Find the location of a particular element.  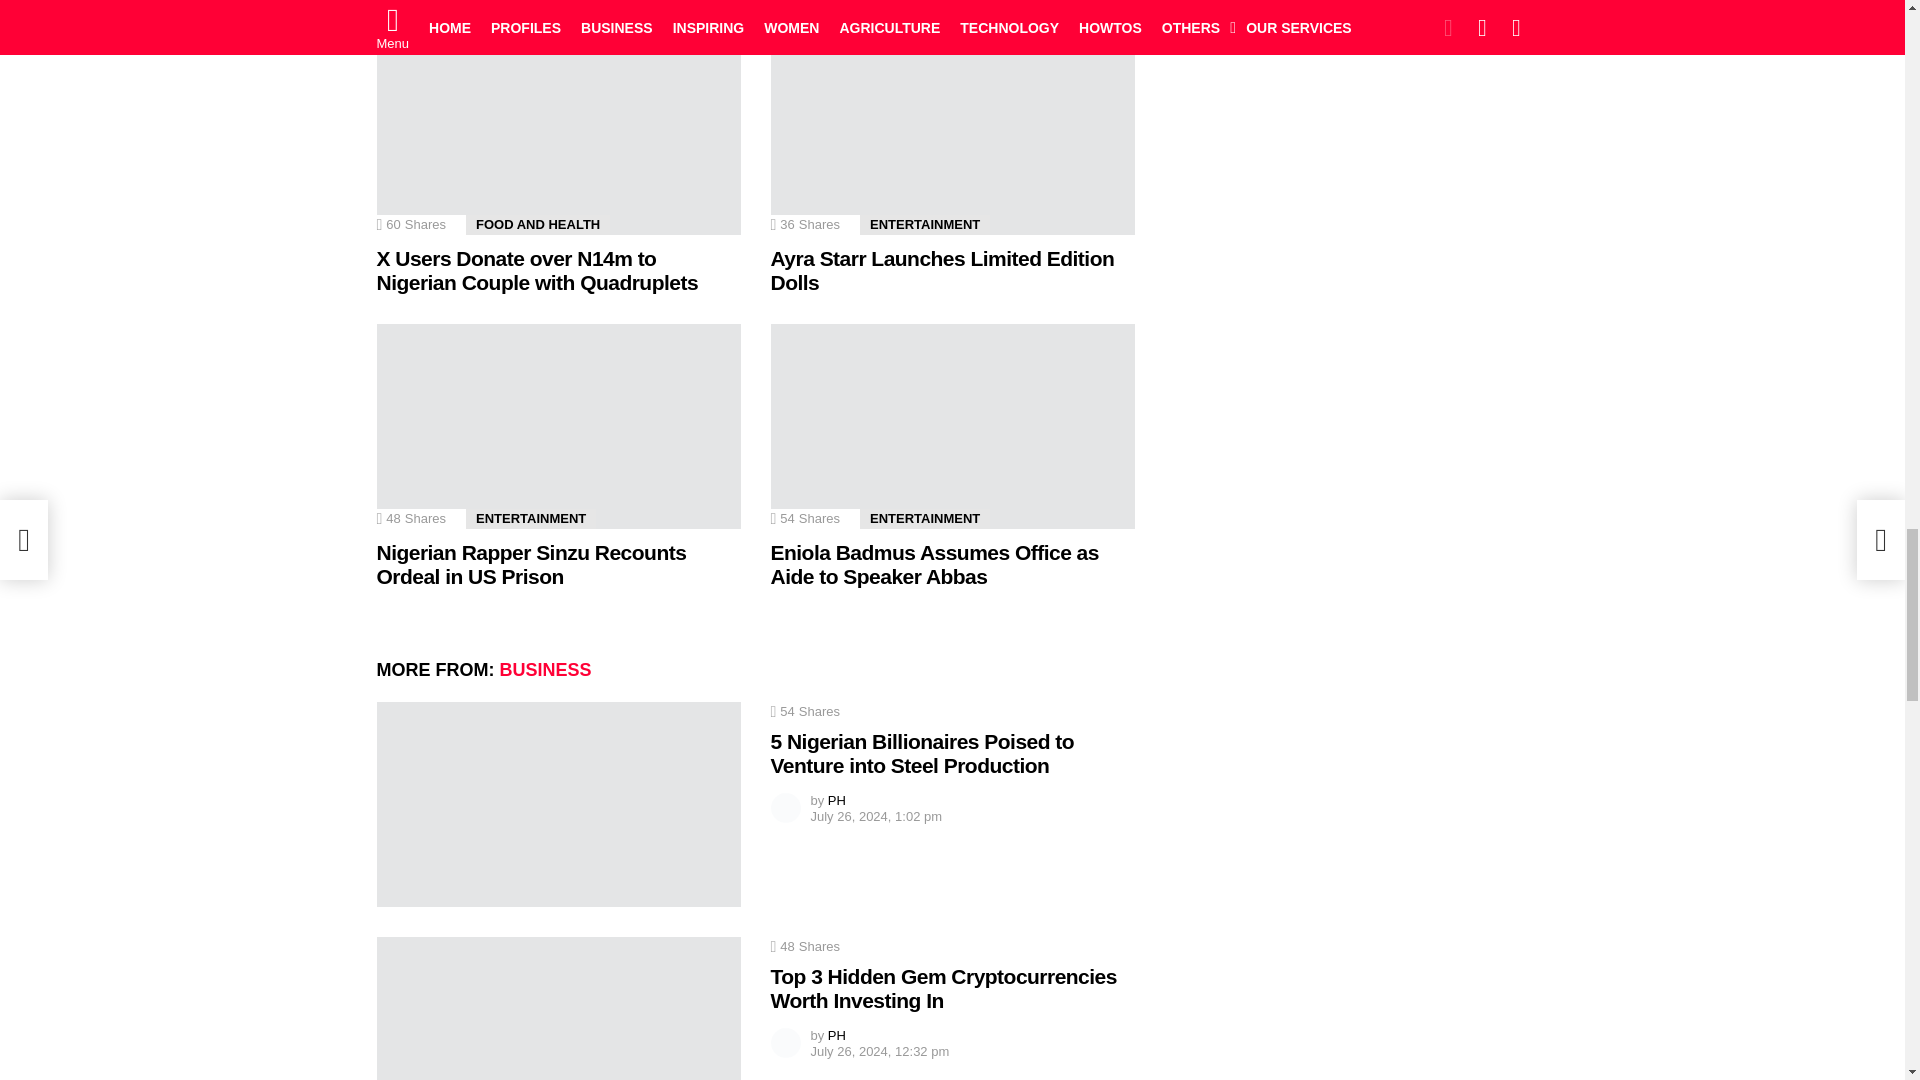

X Users Donate over N14m to Nigerian Couple with Quadruplets is located at coordinates (558, 132).